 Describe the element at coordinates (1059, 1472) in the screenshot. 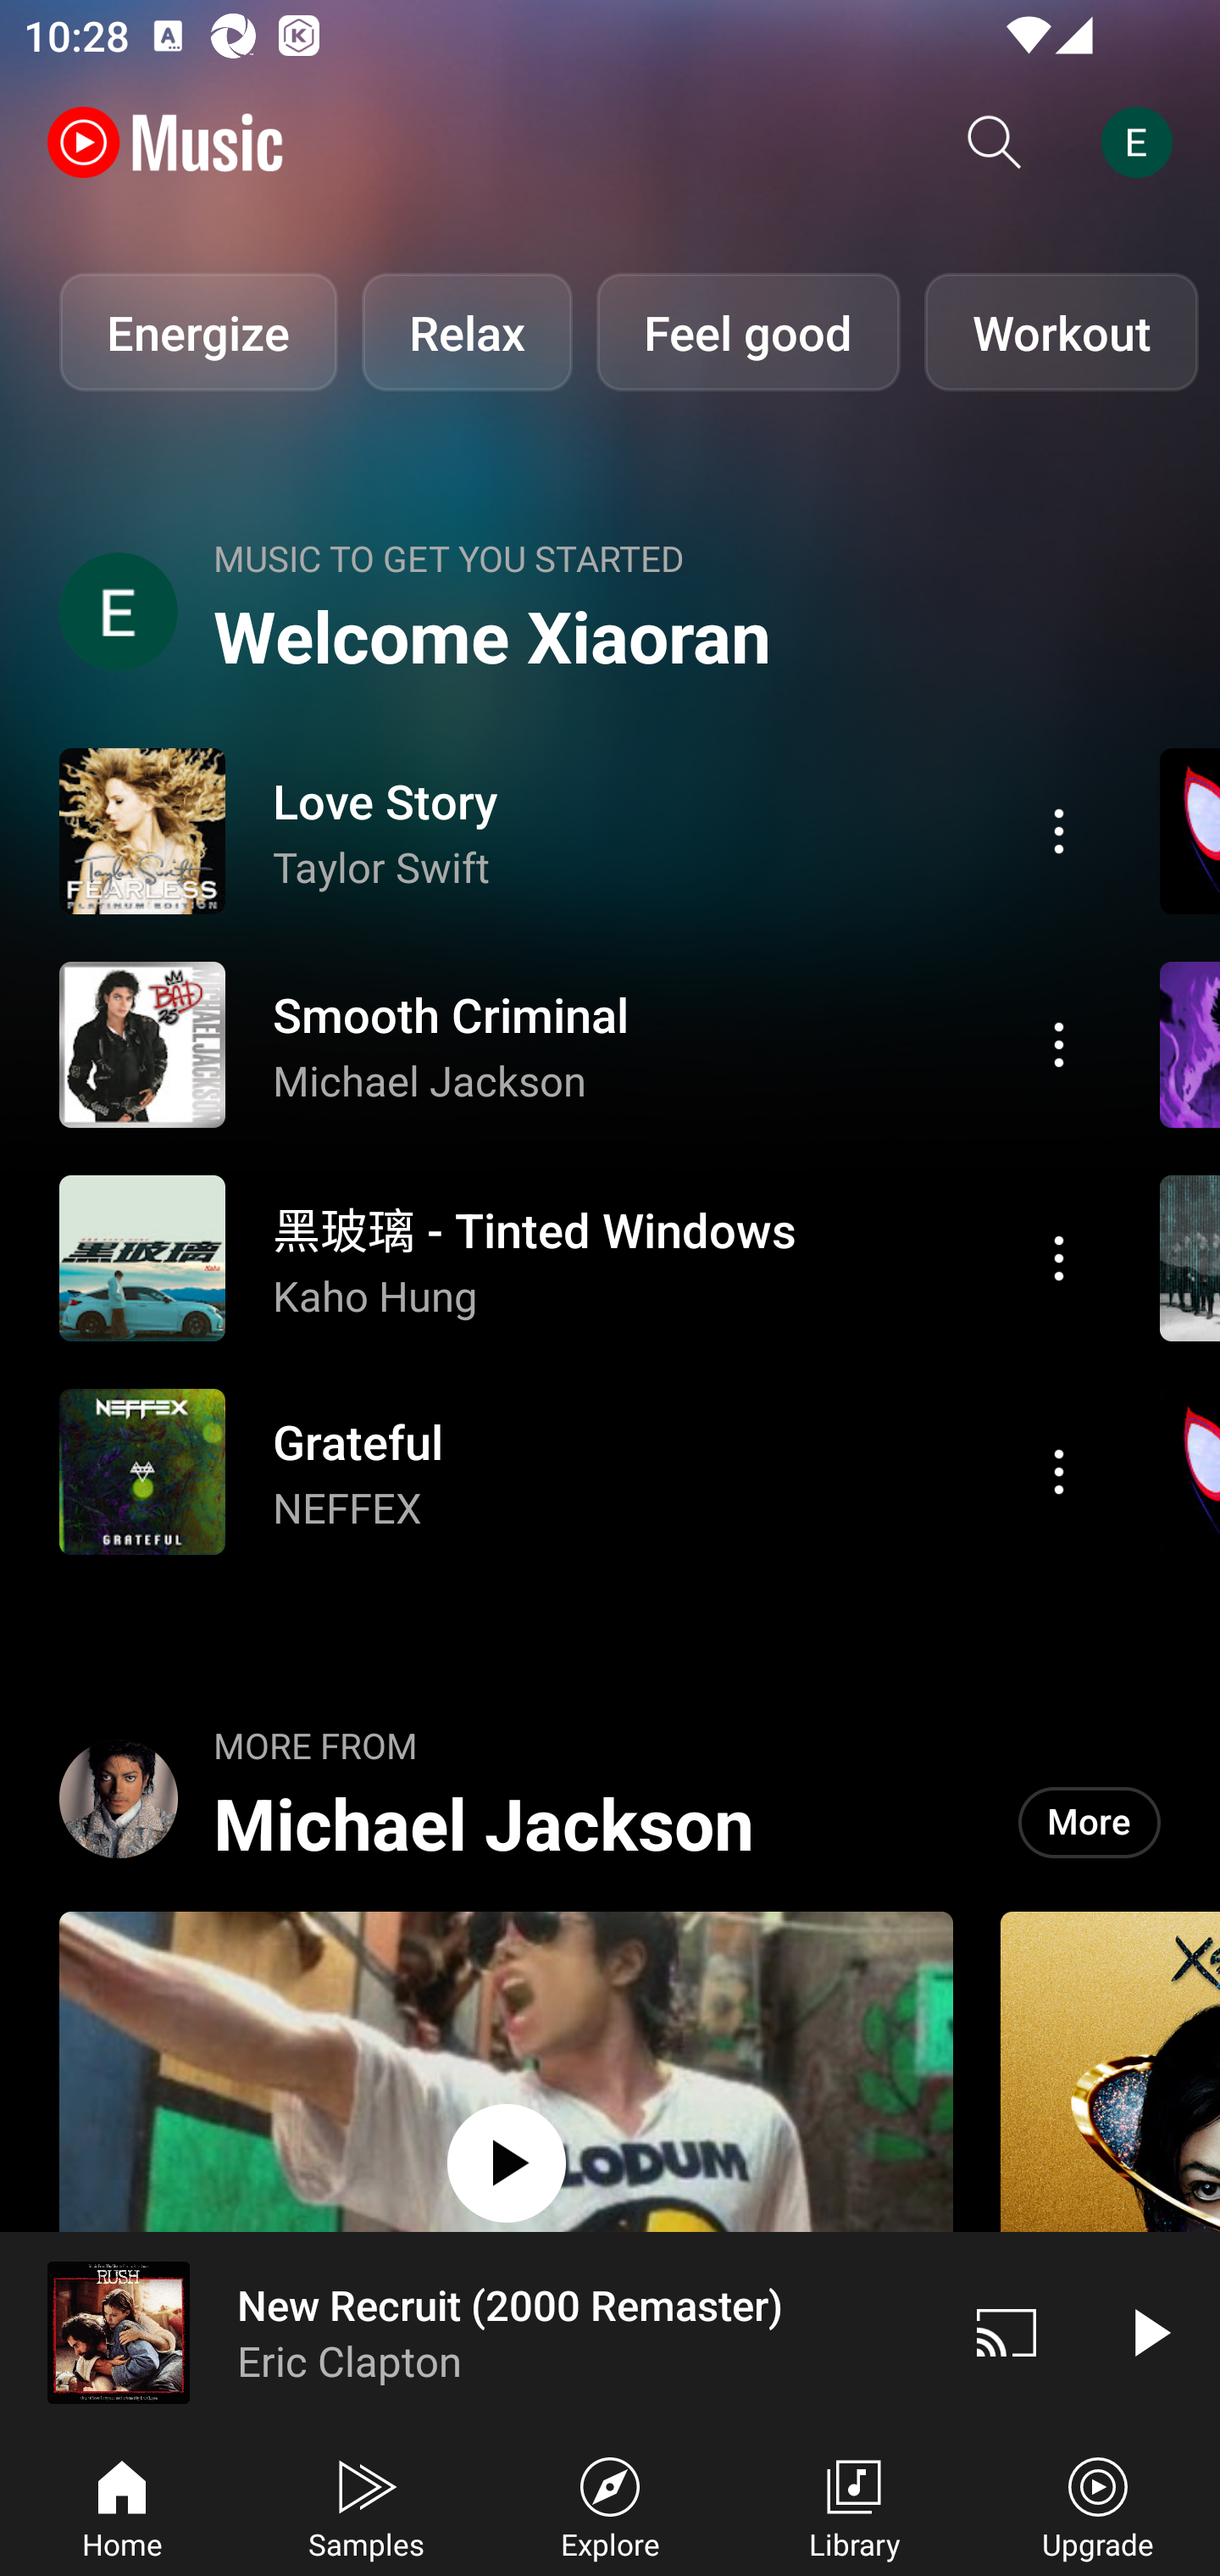

I see `Action menu` at that location.